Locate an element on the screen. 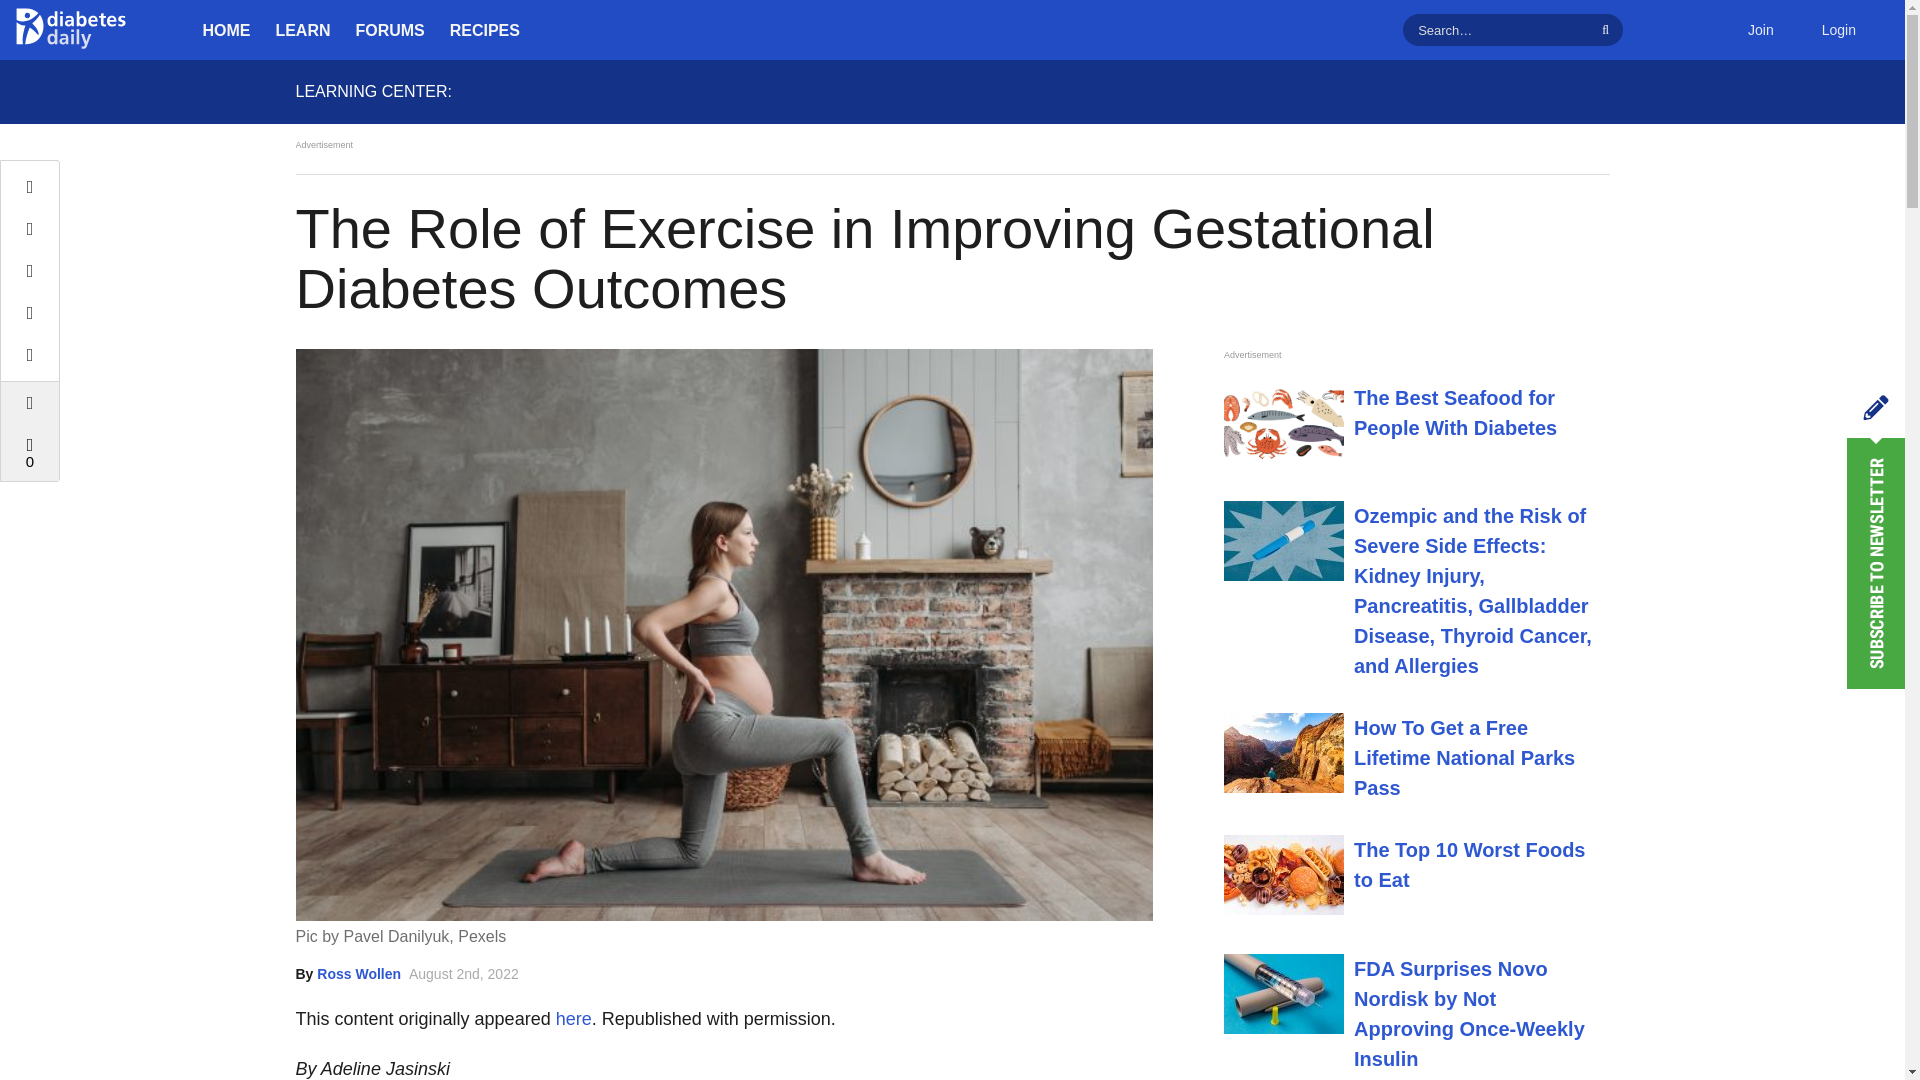 This screenshot has height=1080, width=1920. RECIPES is located at coordinates (484, 30).